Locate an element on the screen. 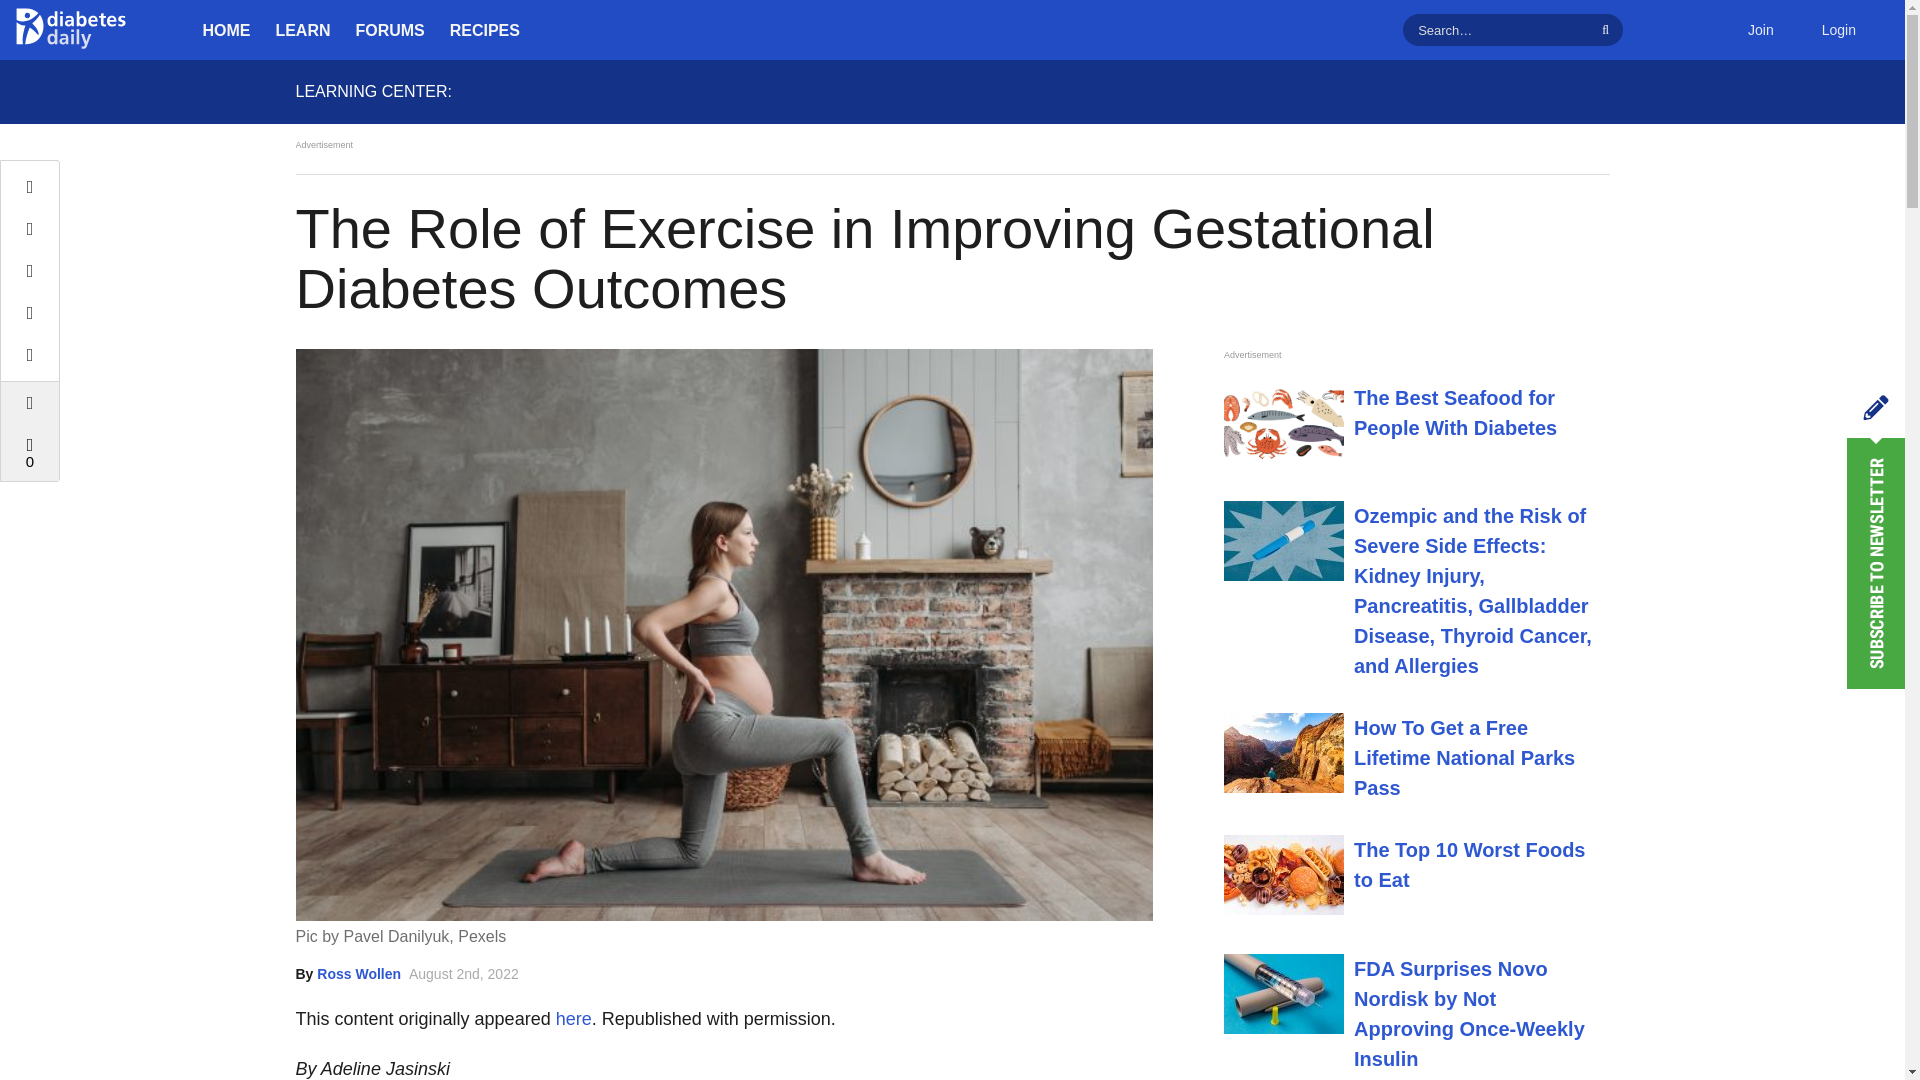 This screenshot has height=1080, width=1920. RECIPES is located at coordinates (484, 30).